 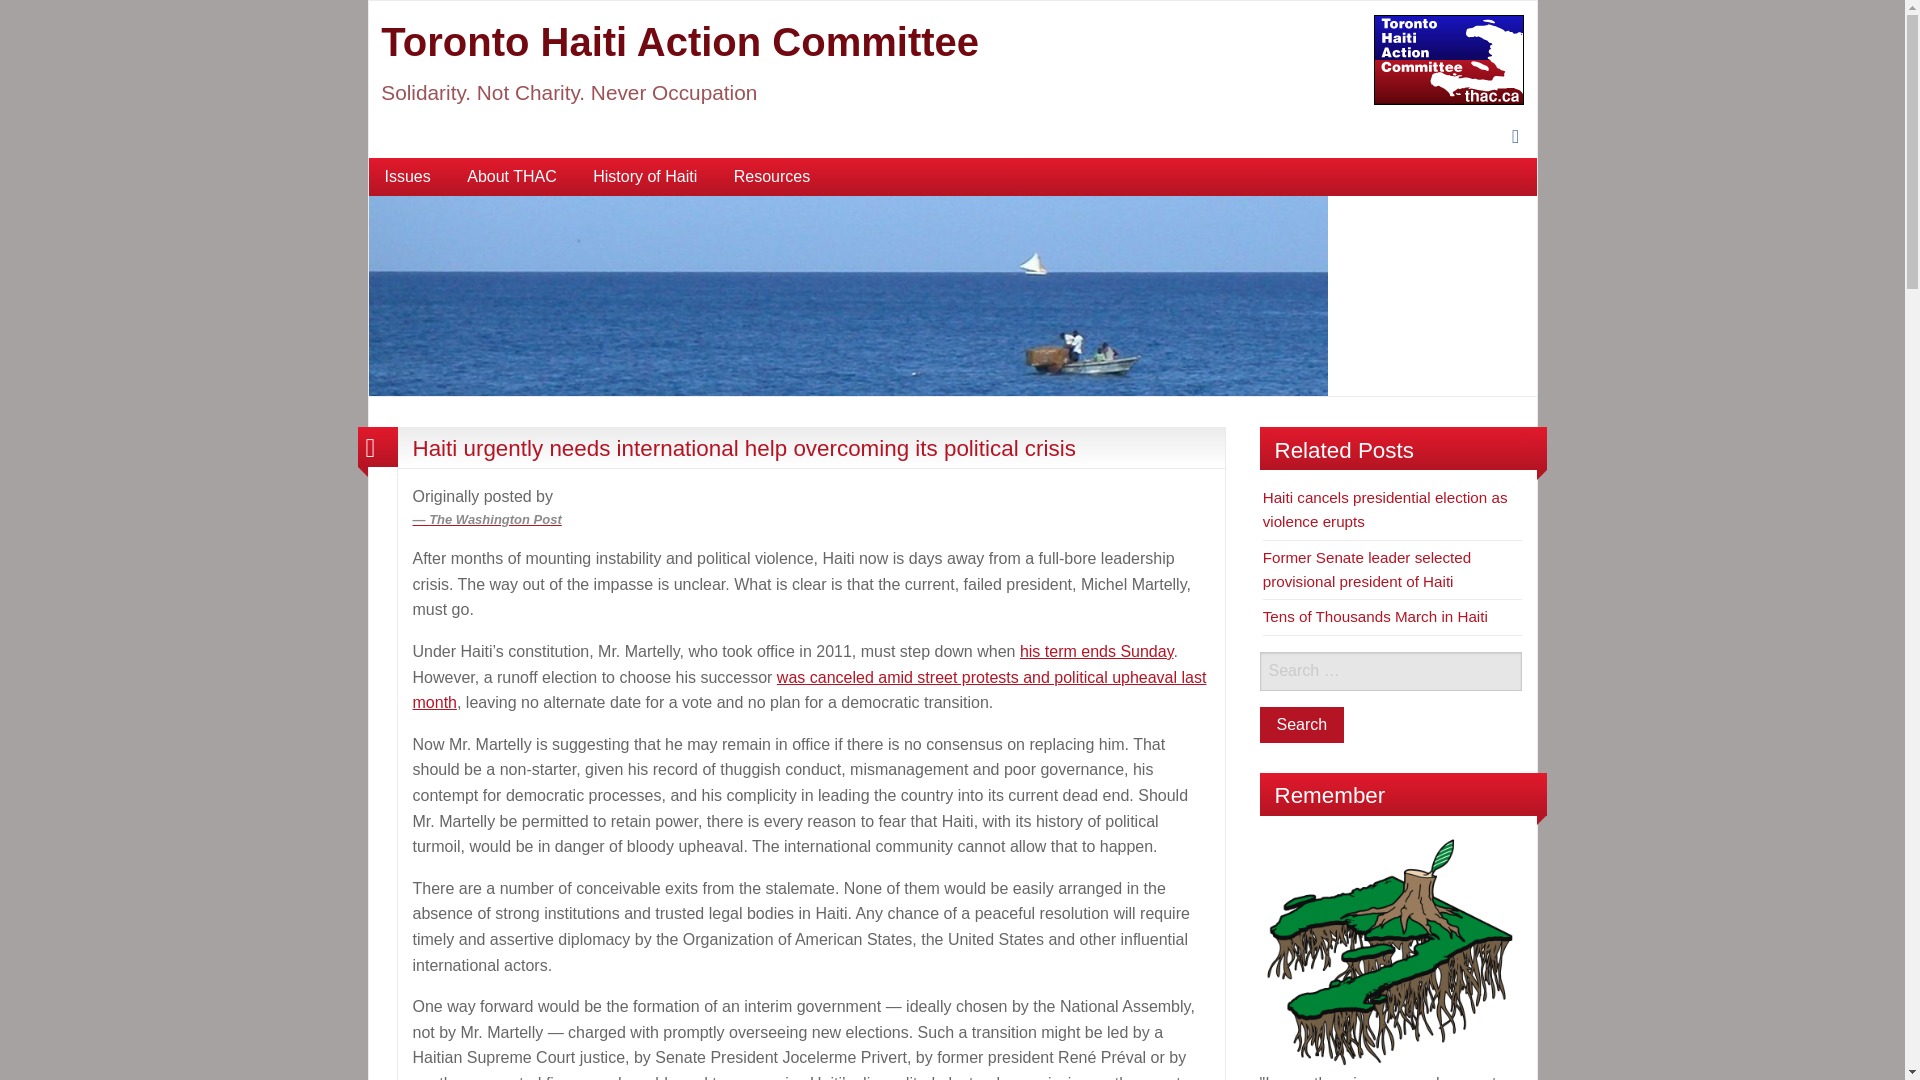 What do you see at coordinates (644, 176) in the screenshot?
I see `History of Haiti` at bounding box center [644, 176].